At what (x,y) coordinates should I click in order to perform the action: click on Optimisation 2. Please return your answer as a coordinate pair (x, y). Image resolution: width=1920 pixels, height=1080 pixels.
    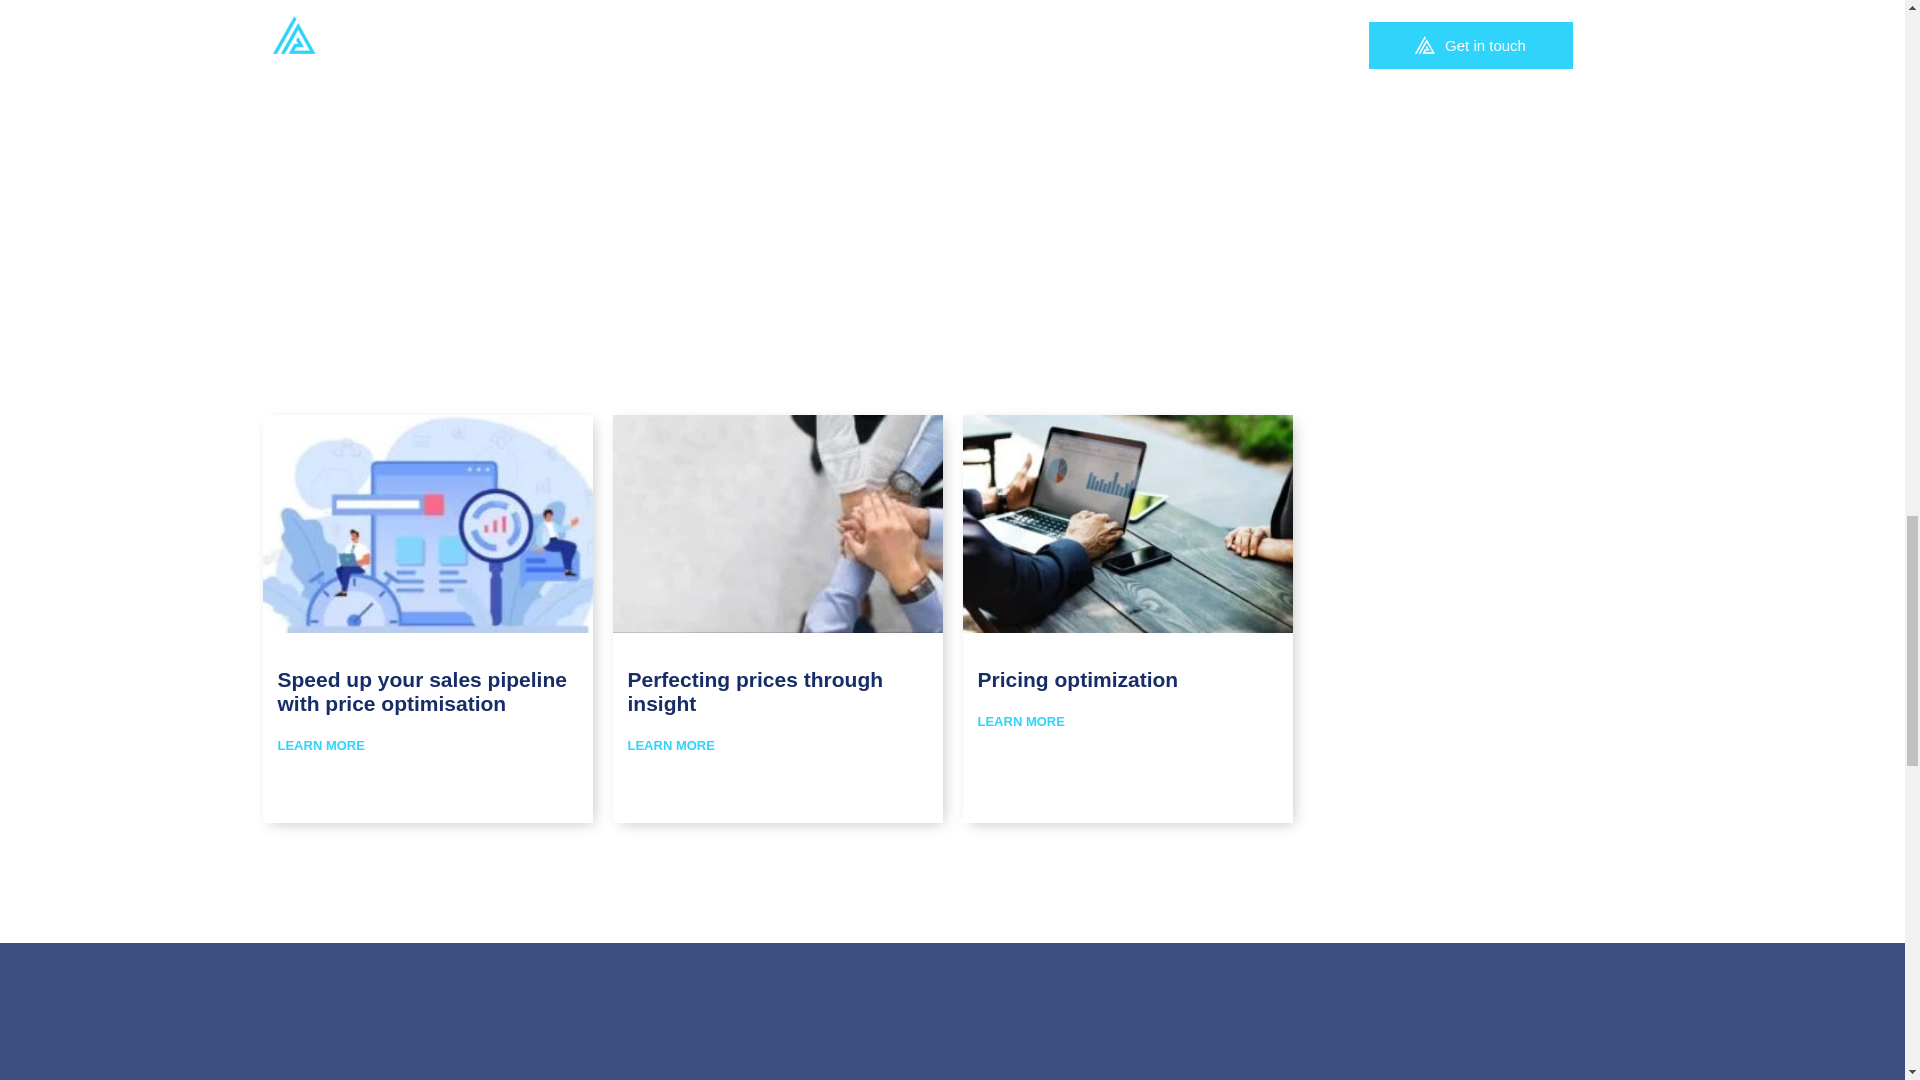
    Looking at the image, I should click on (424, 522).